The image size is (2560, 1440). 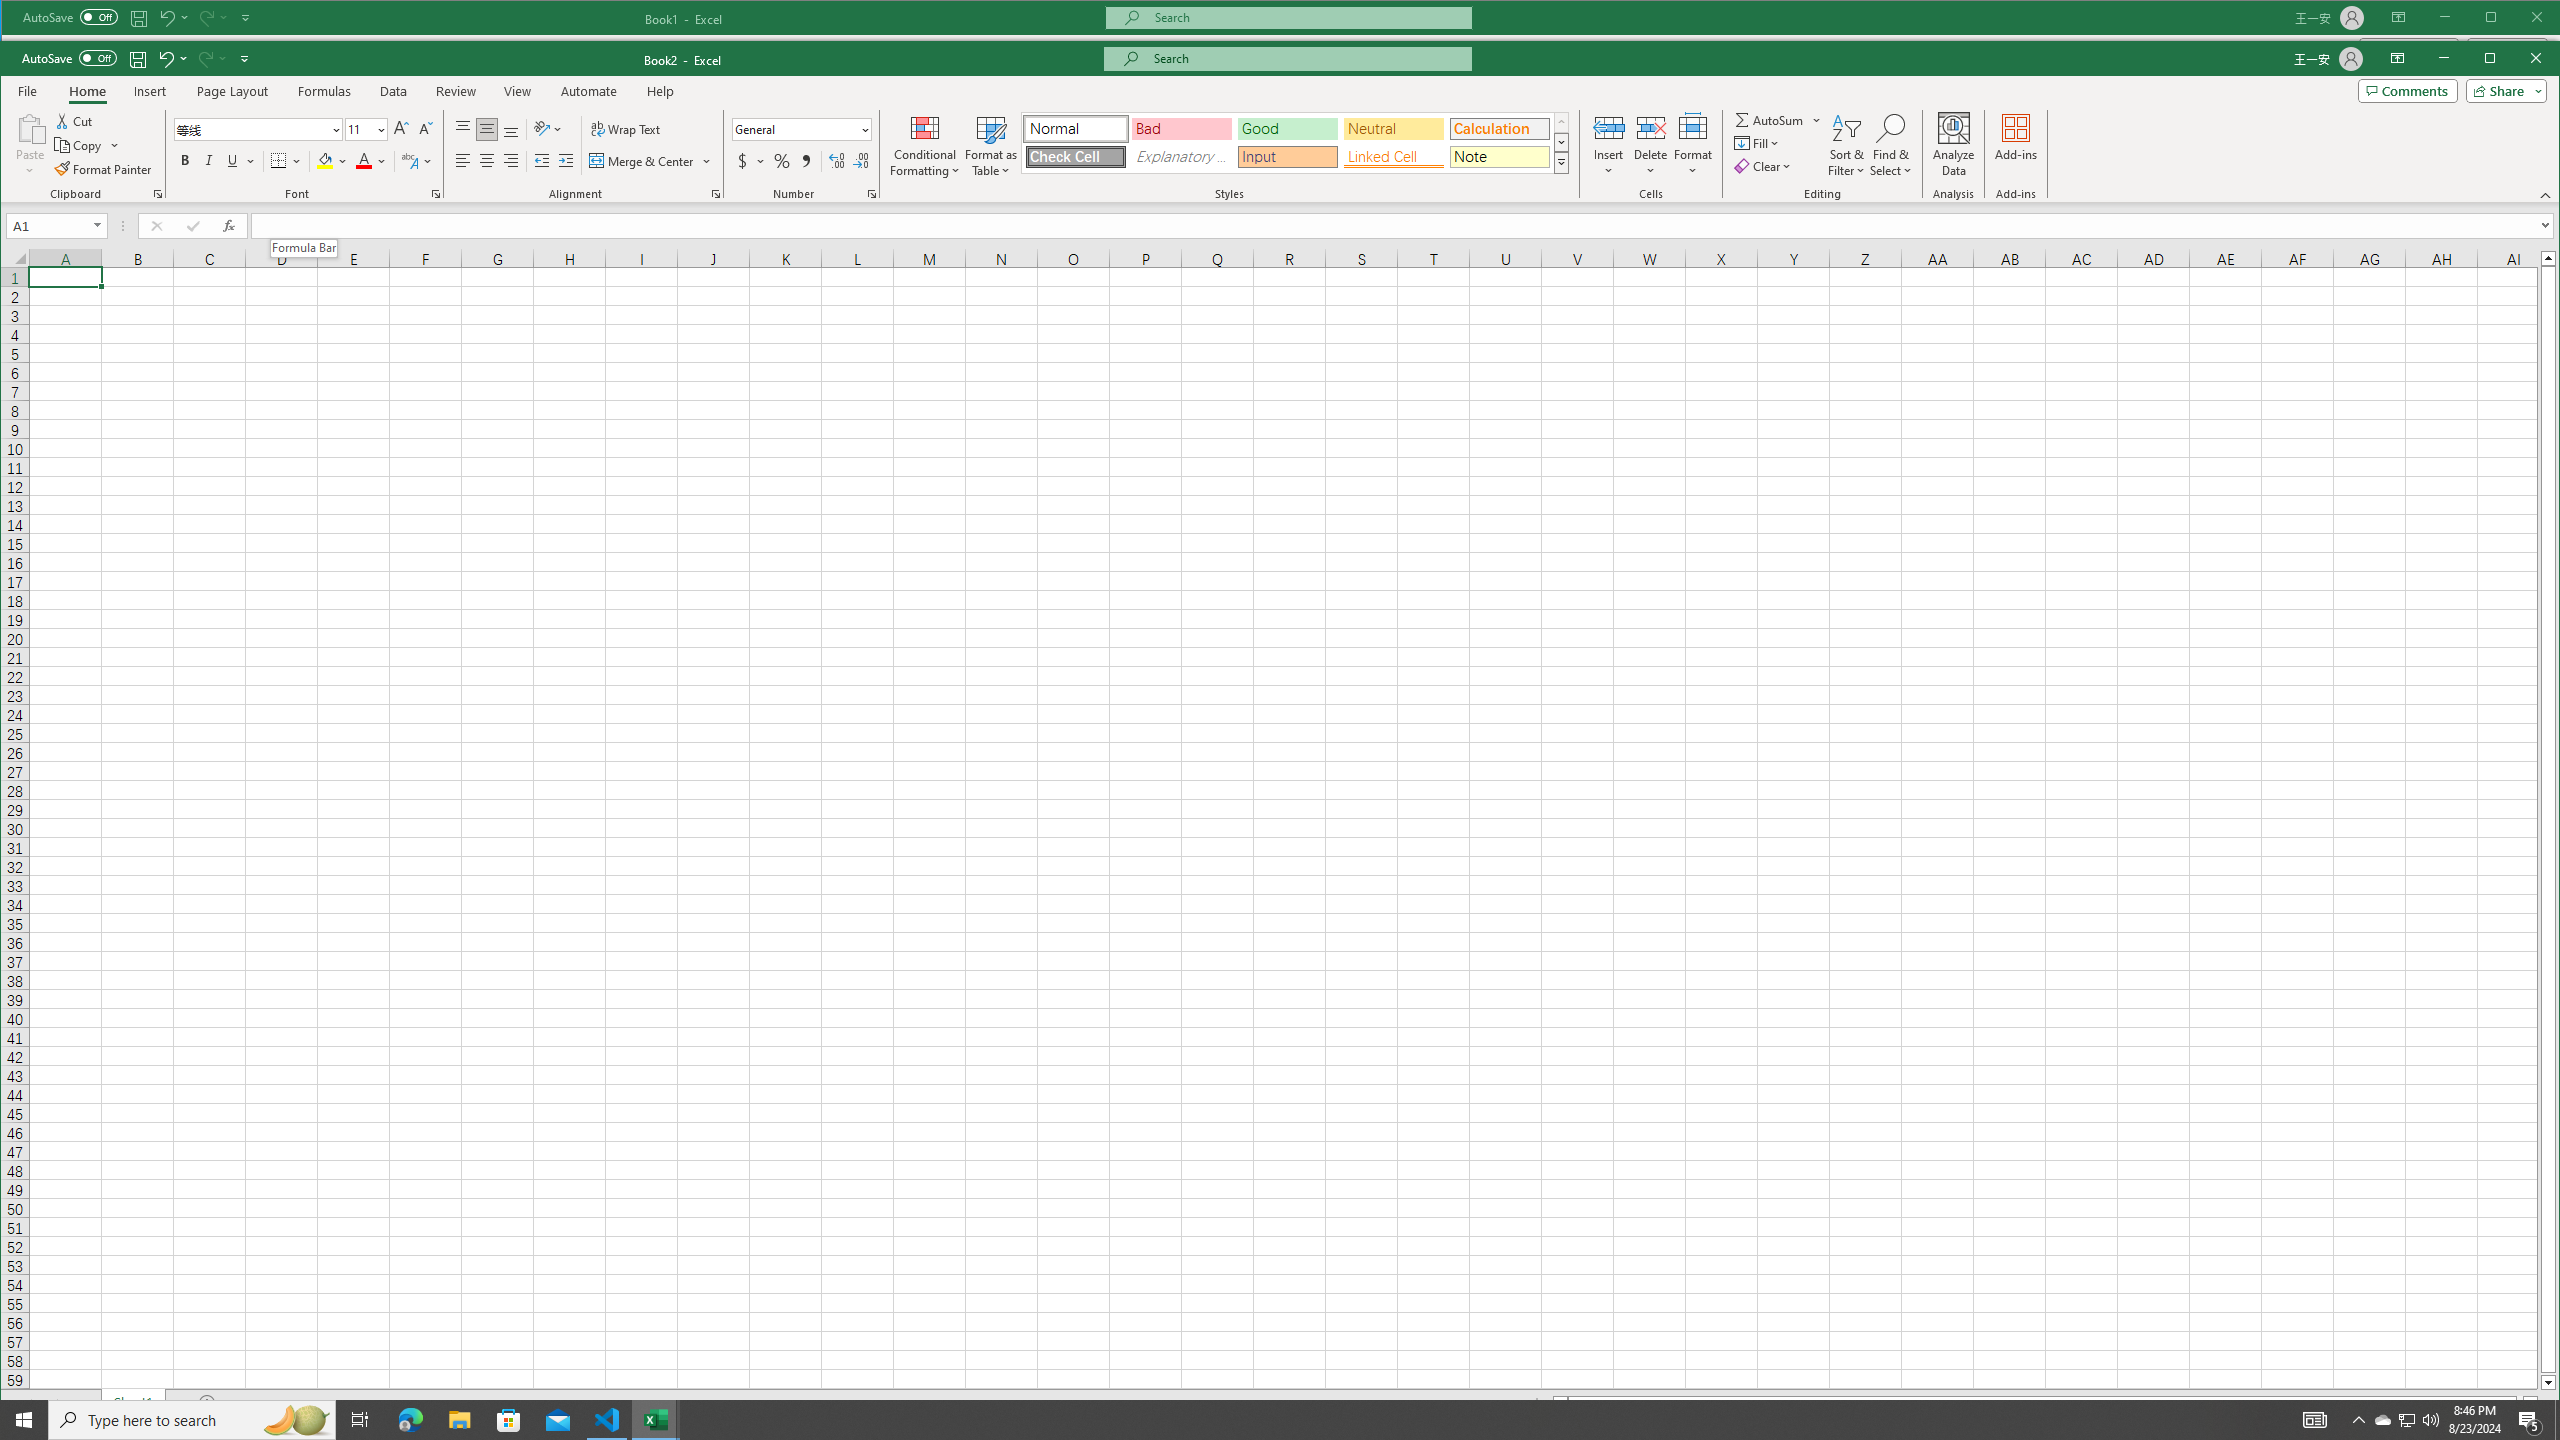 What do you see at coordinates (925, 145) in the screenshot?
I see `Conditional Formatting` at bounding box center [925, 145].